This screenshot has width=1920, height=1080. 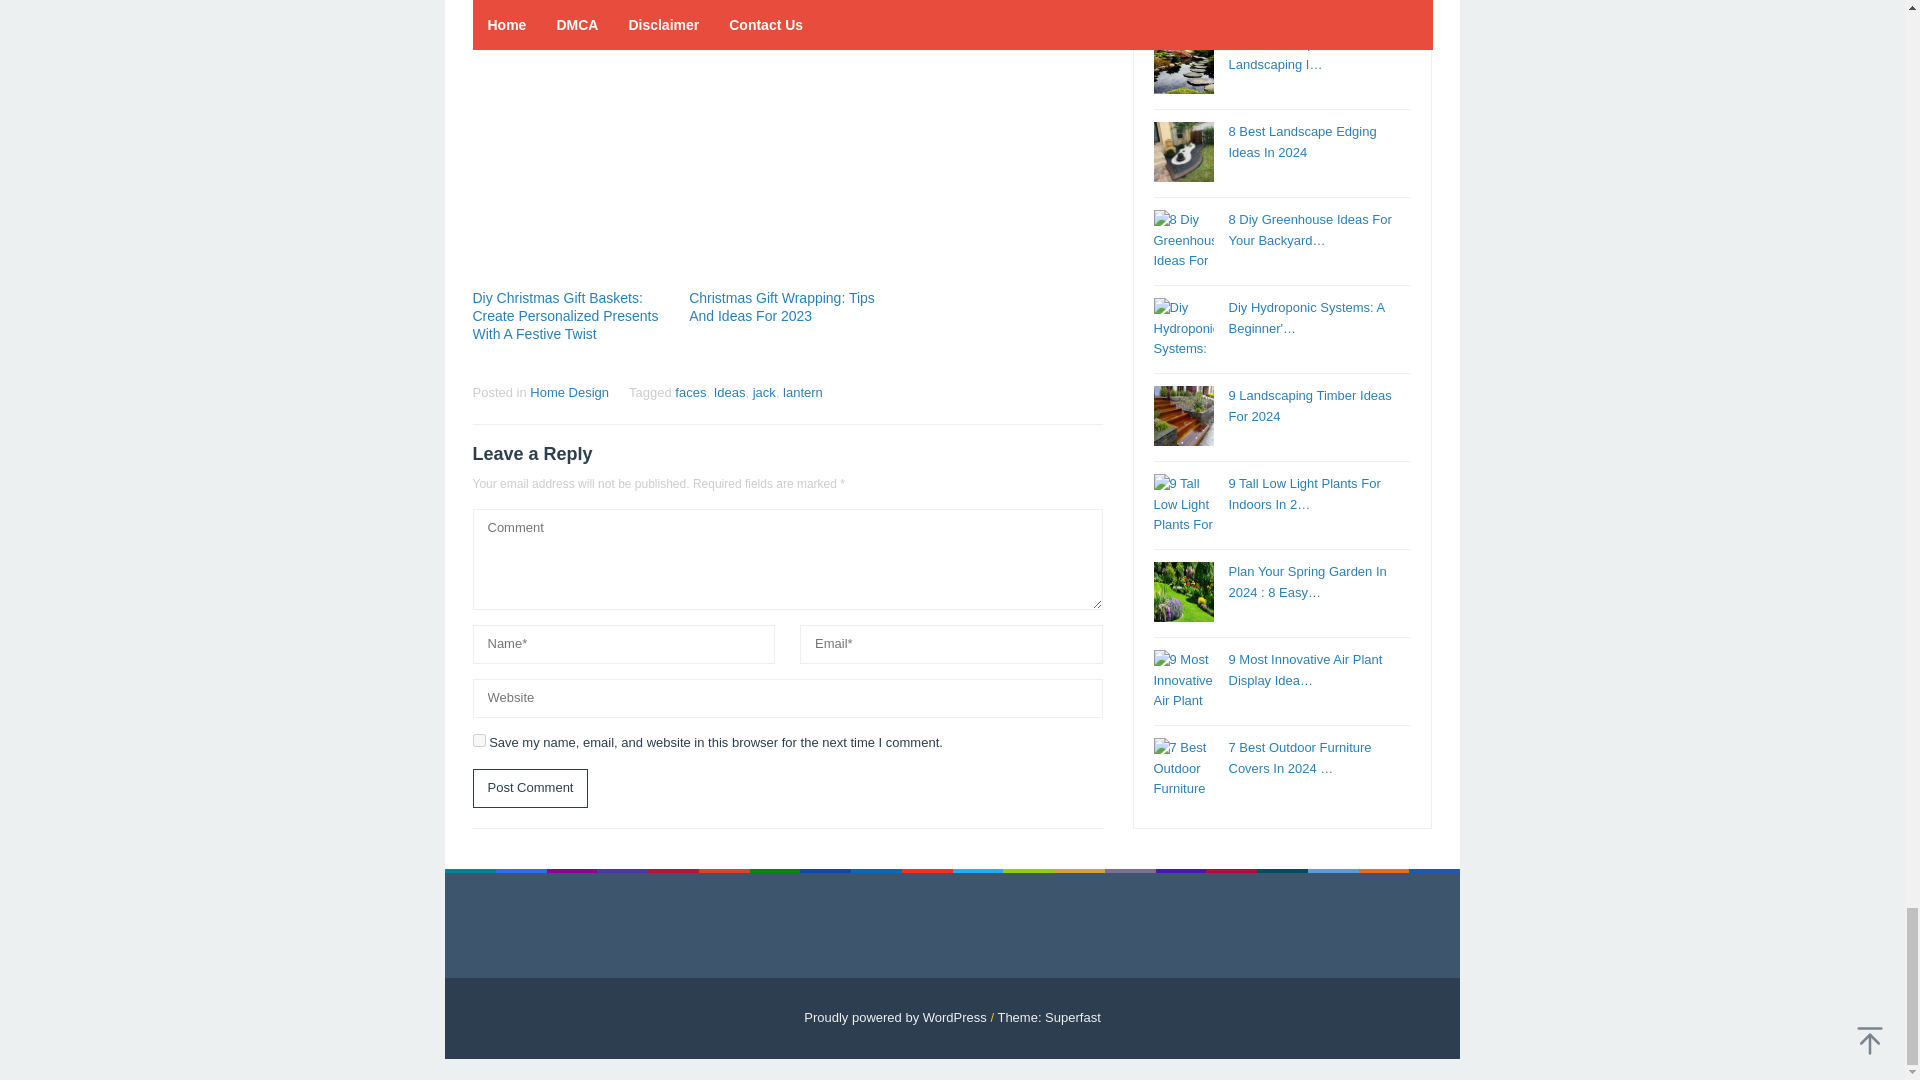 What do you see at coordinates (478, 740) in the screenshot?
I see `yes` at bounding box center [478, 740].